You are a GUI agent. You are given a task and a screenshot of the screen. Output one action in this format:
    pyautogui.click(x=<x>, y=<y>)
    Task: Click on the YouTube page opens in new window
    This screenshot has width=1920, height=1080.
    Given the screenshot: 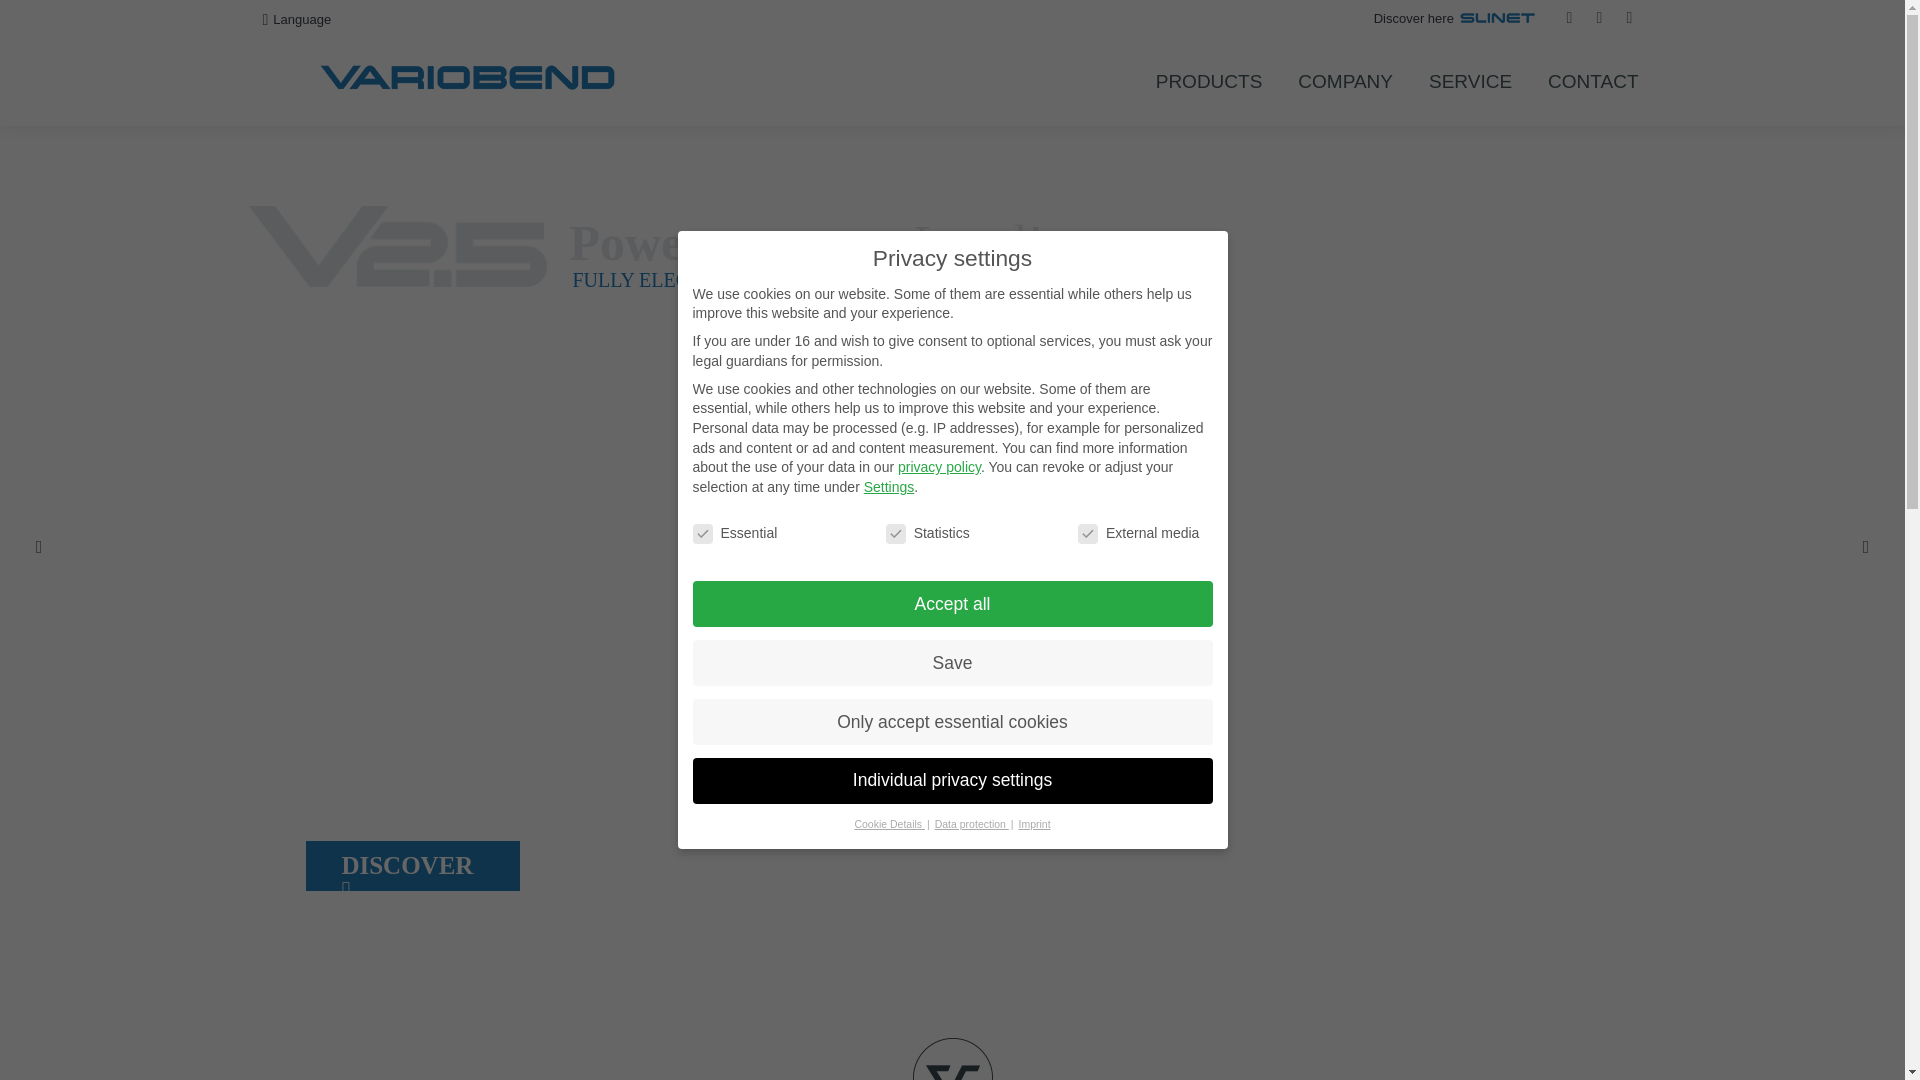 What is the action you would take?
    pyautogui.click(x=1598, y=18)
    